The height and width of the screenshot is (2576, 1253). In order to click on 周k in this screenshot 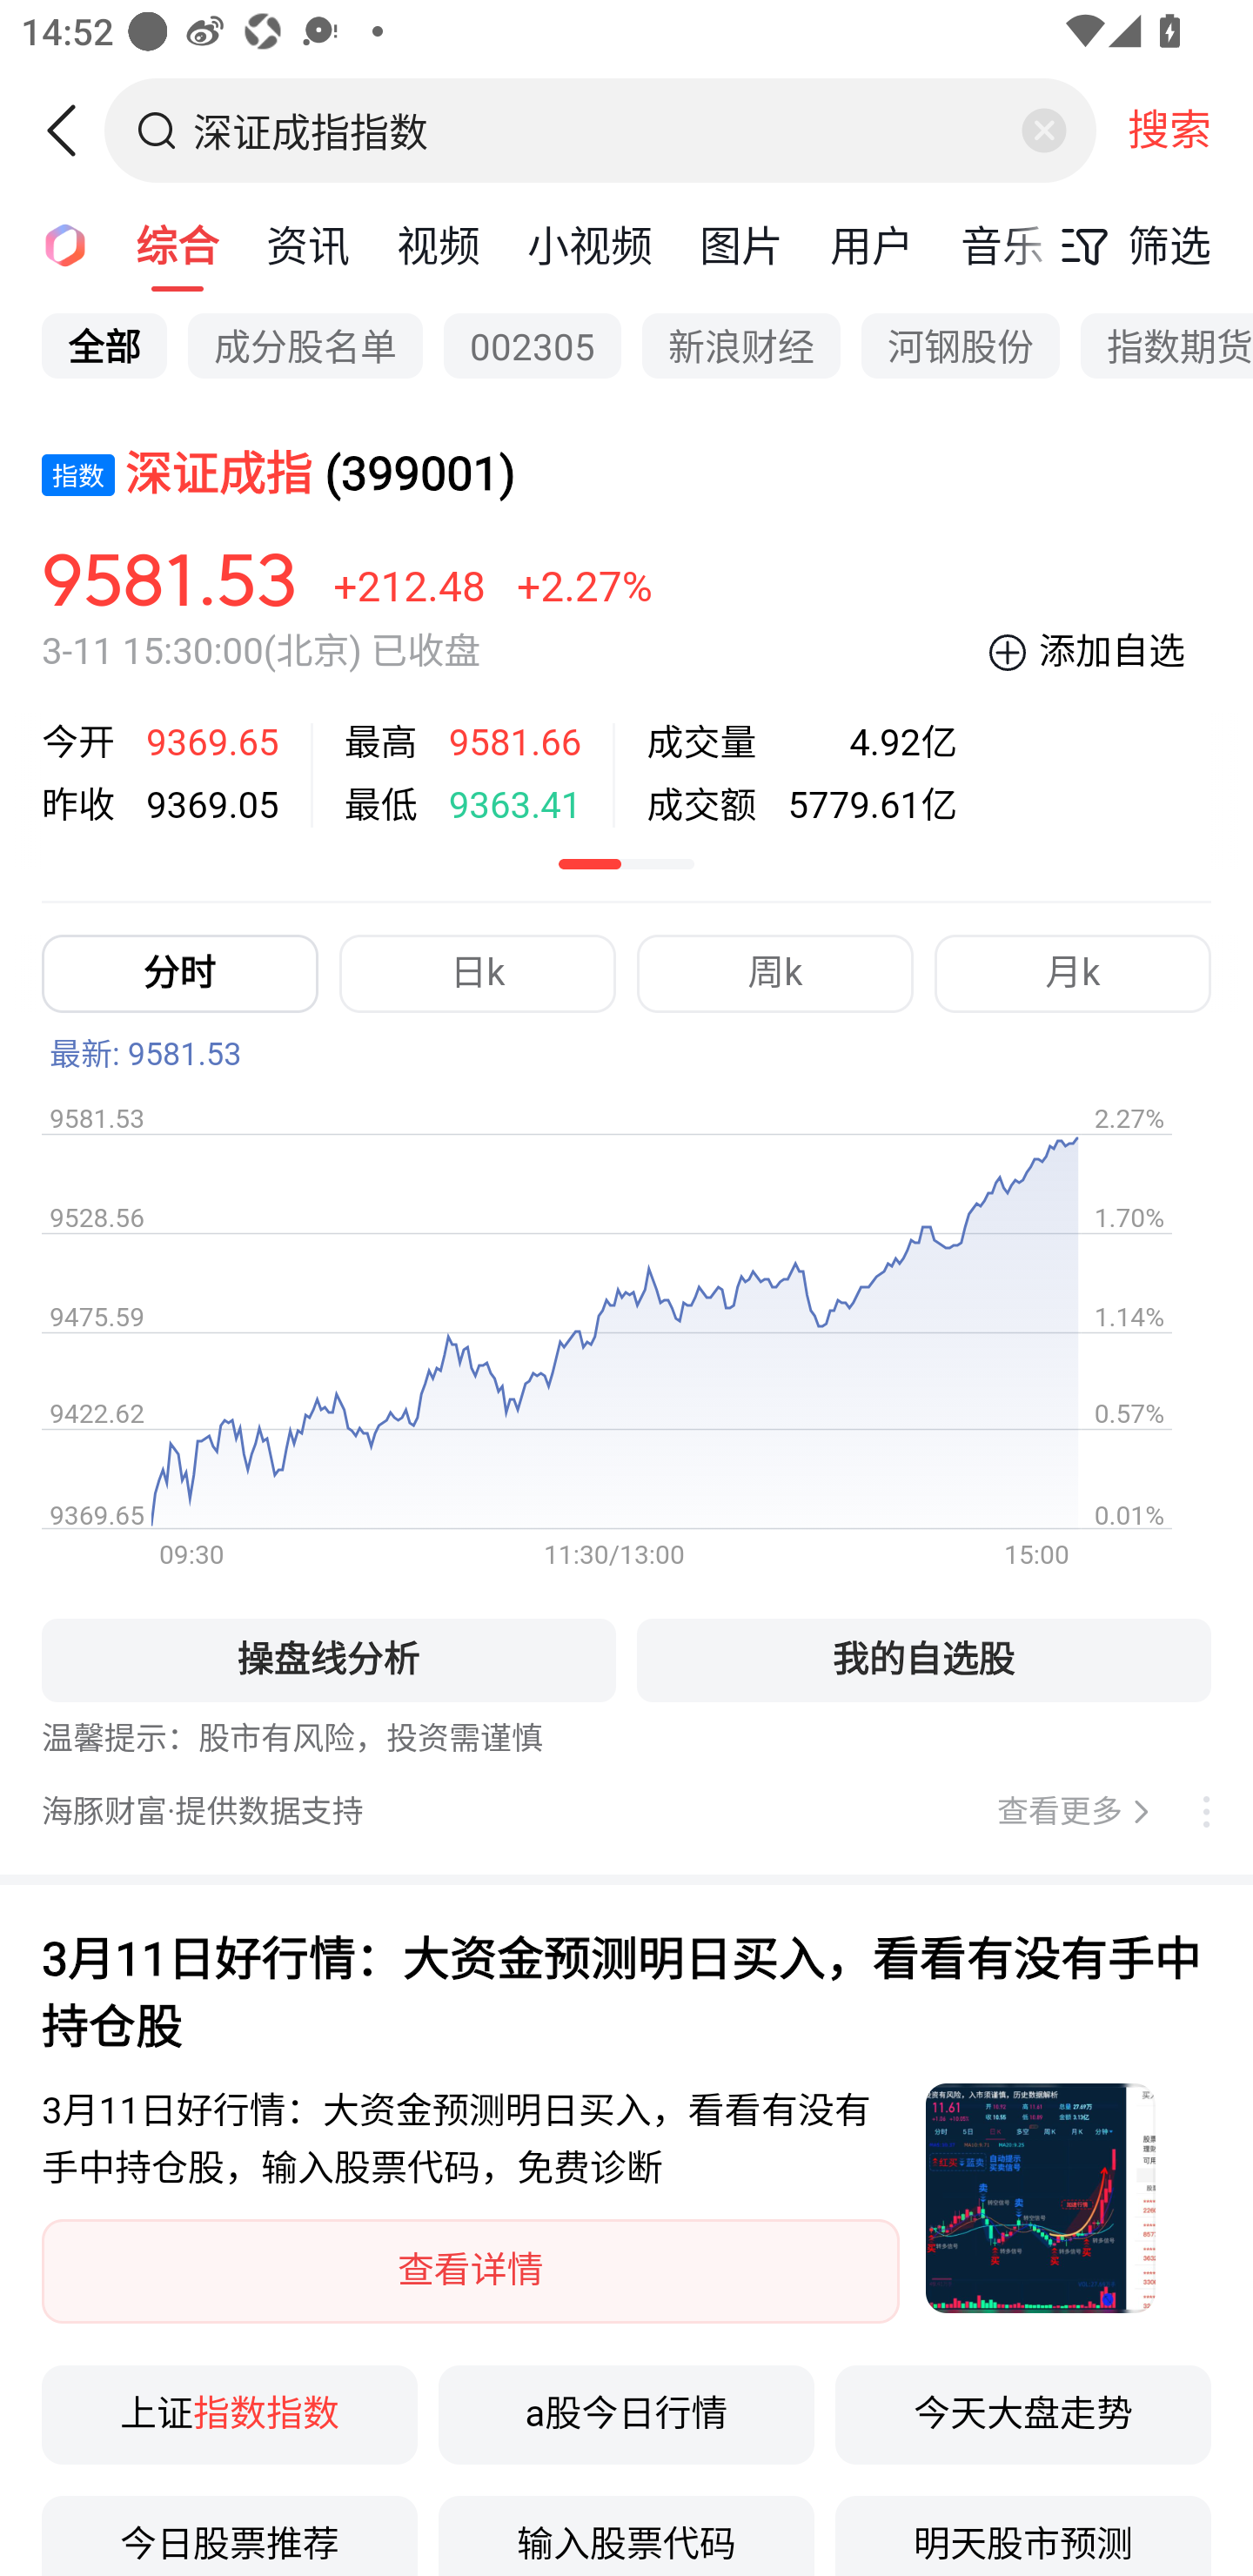, I will do `click(774, 973)`.